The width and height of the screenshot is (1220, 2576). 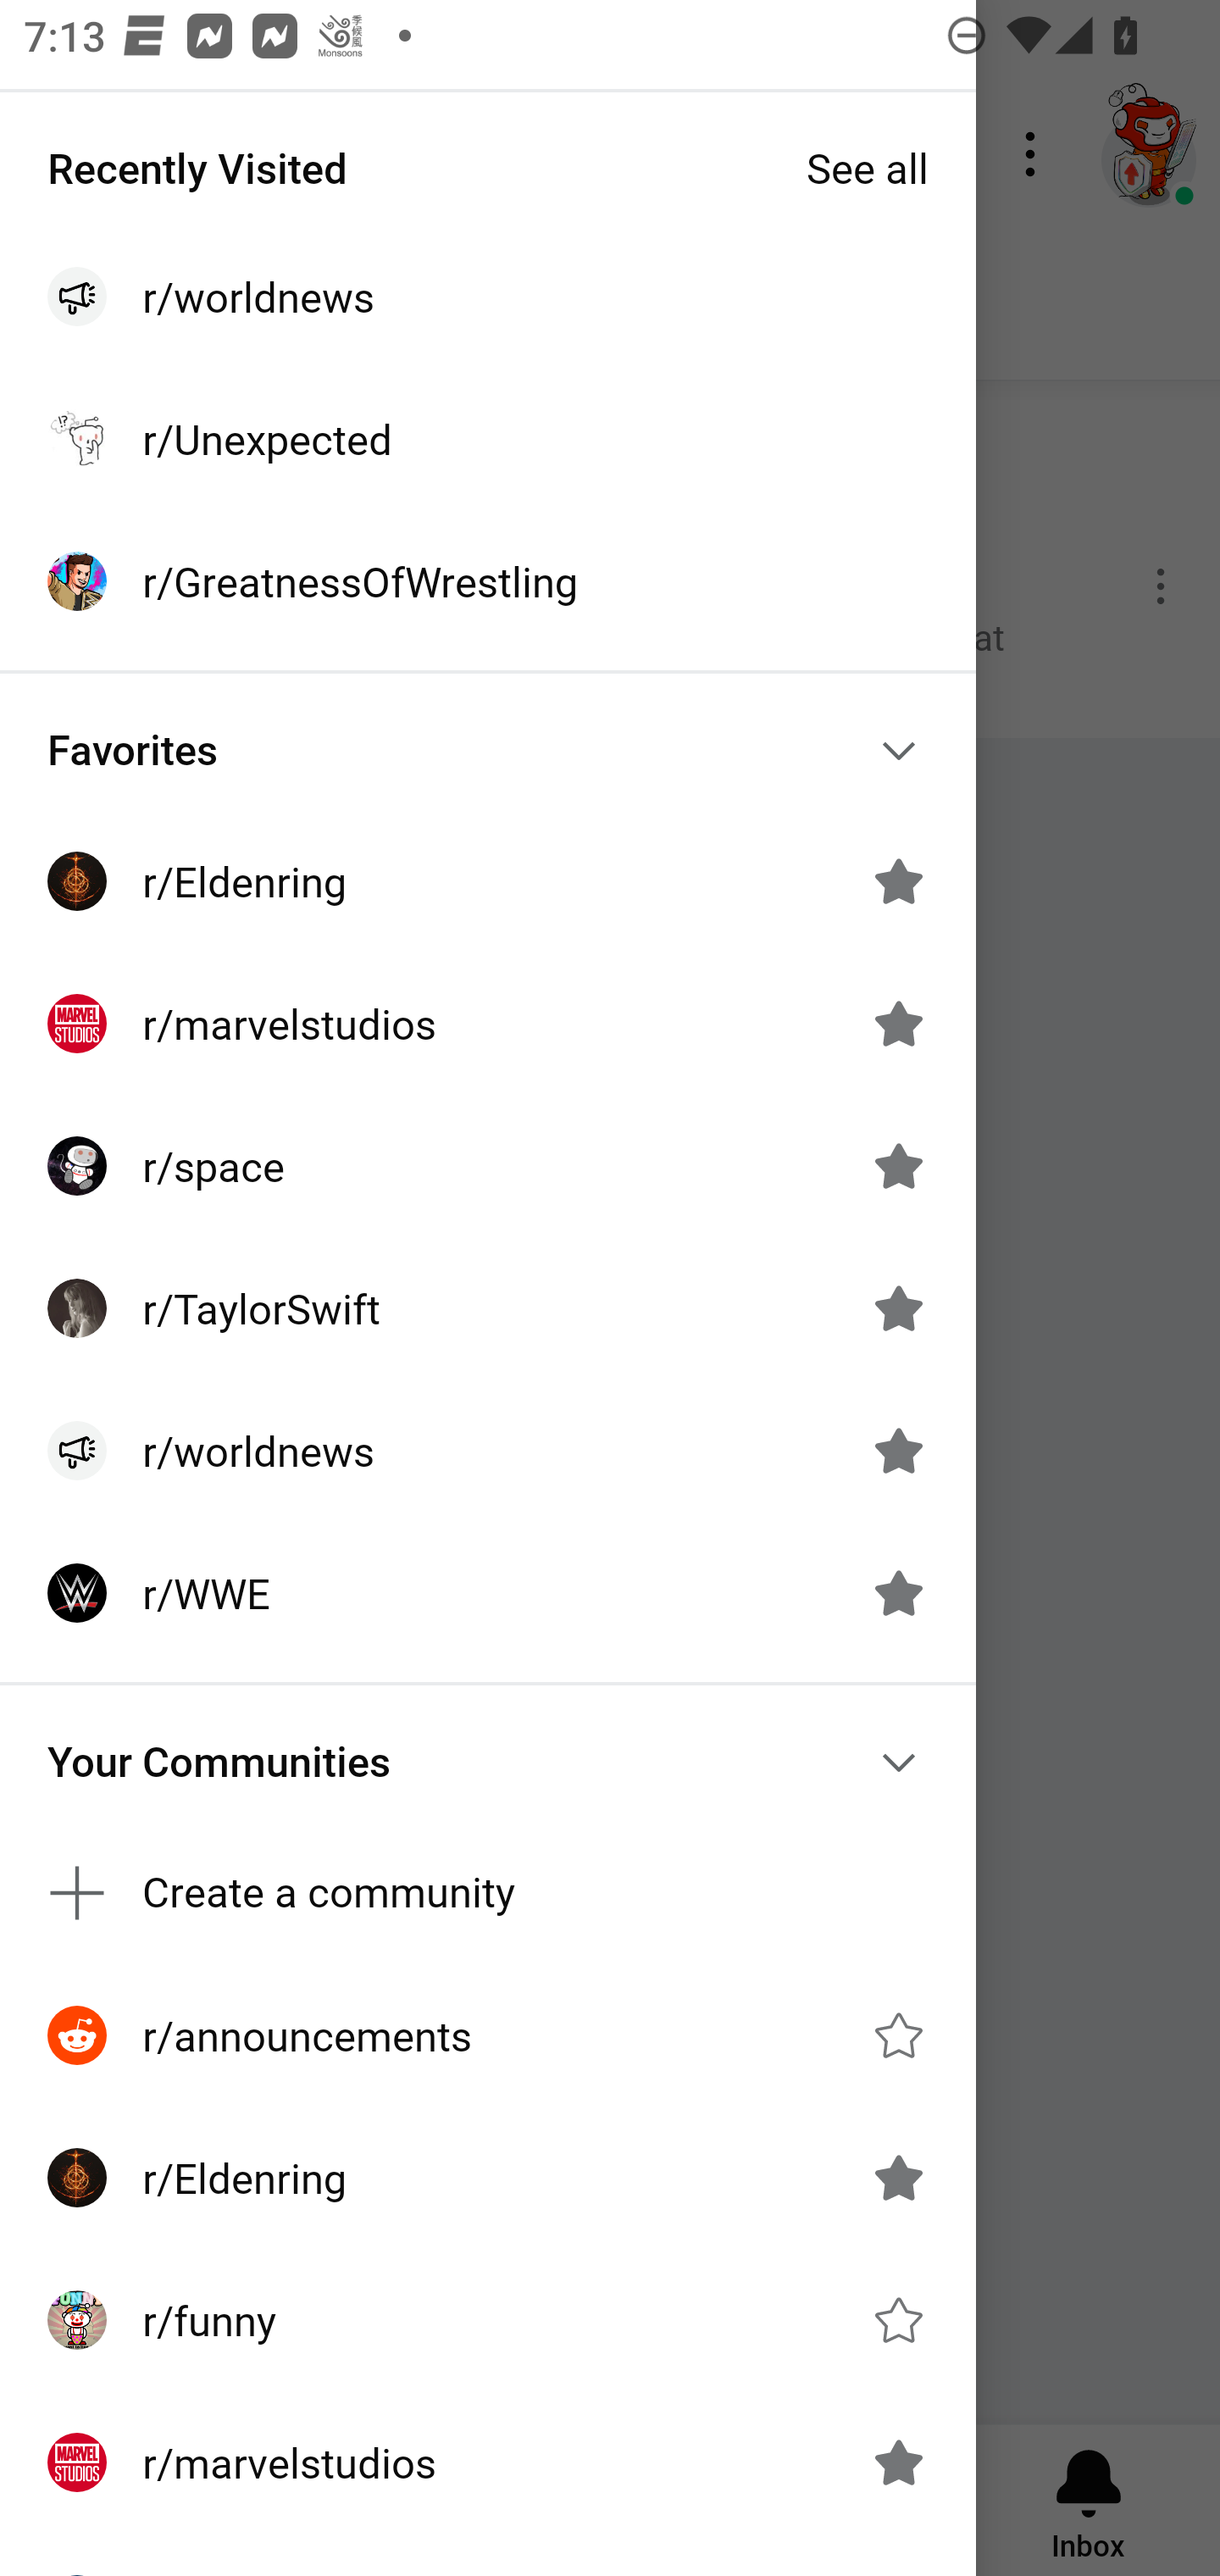 What do you see at coordinates (488, 580) in the screenshot?
I see `r/GreatnessOfWrestling` at bounding box center [488, 580].